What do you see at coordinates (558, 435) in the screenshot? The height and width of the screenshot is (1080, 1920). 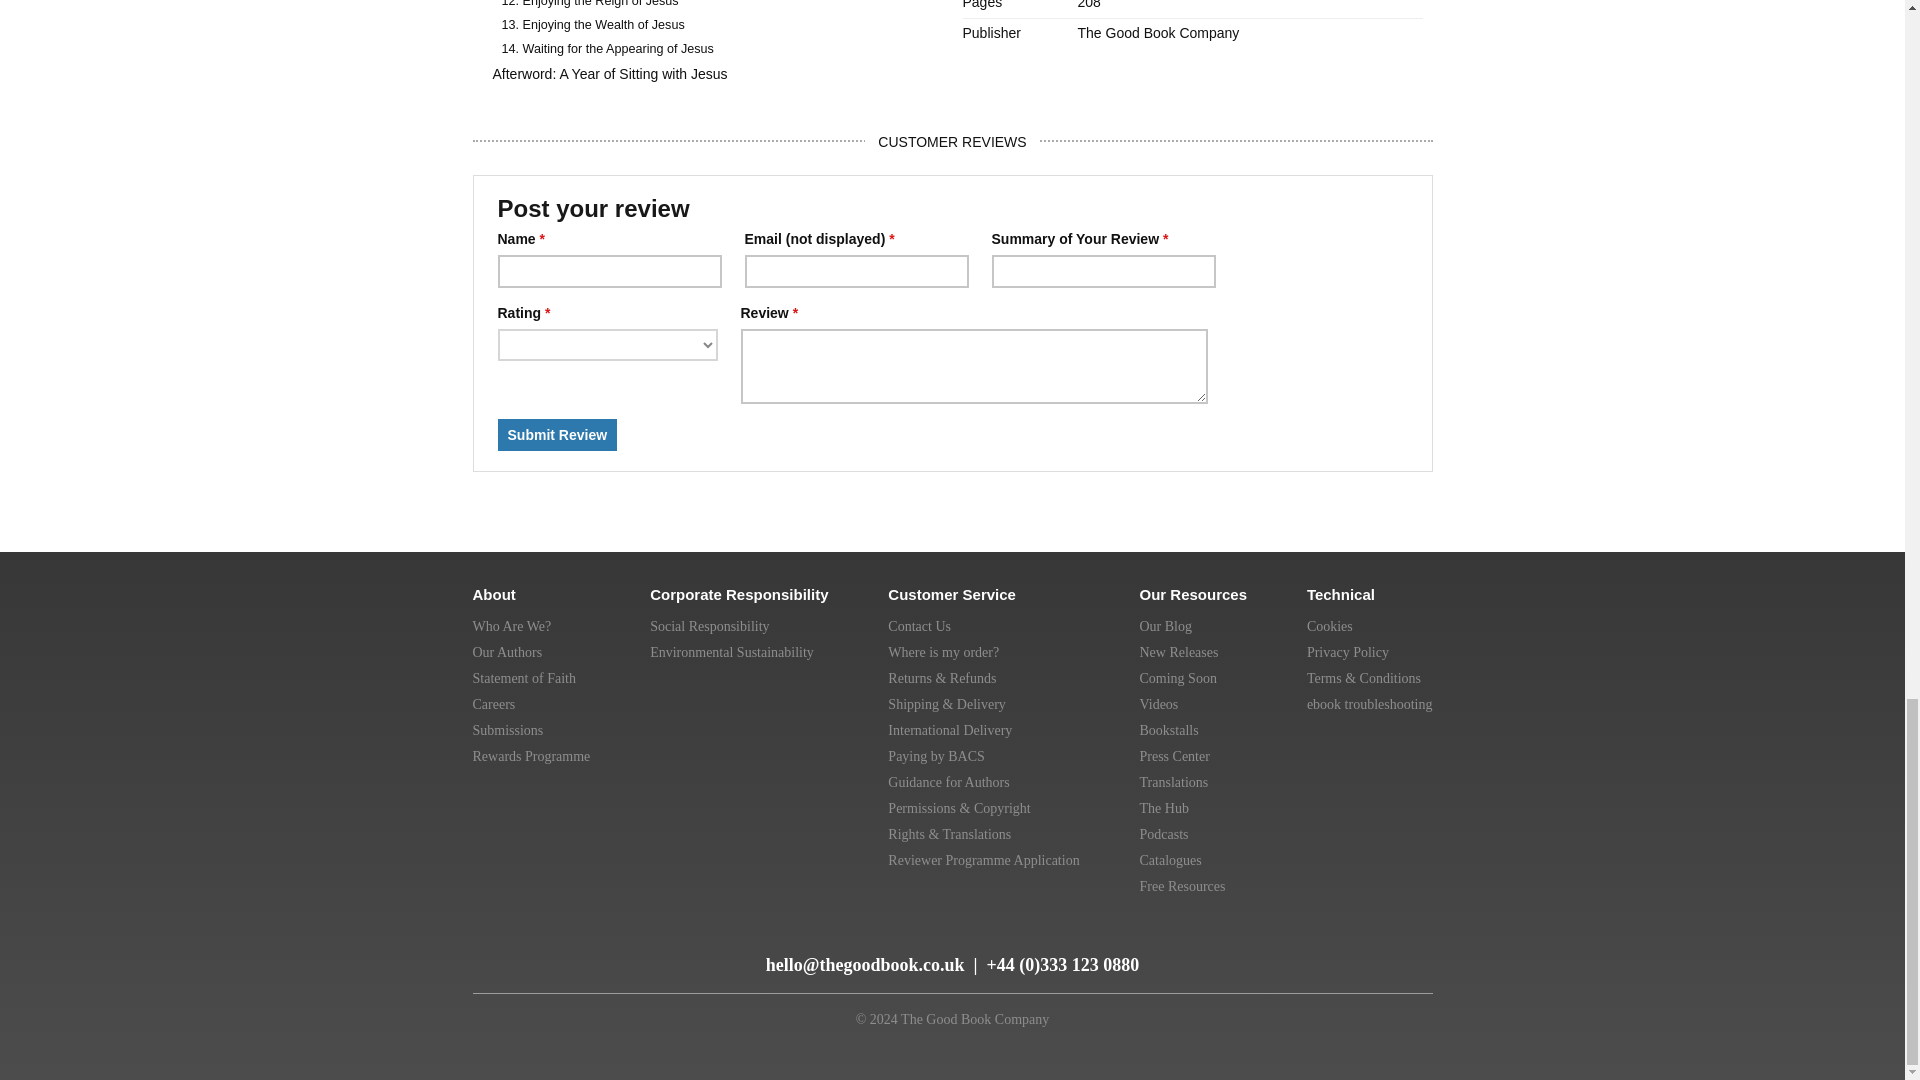 I see `Submit Review` at bounding box center [558, 435].